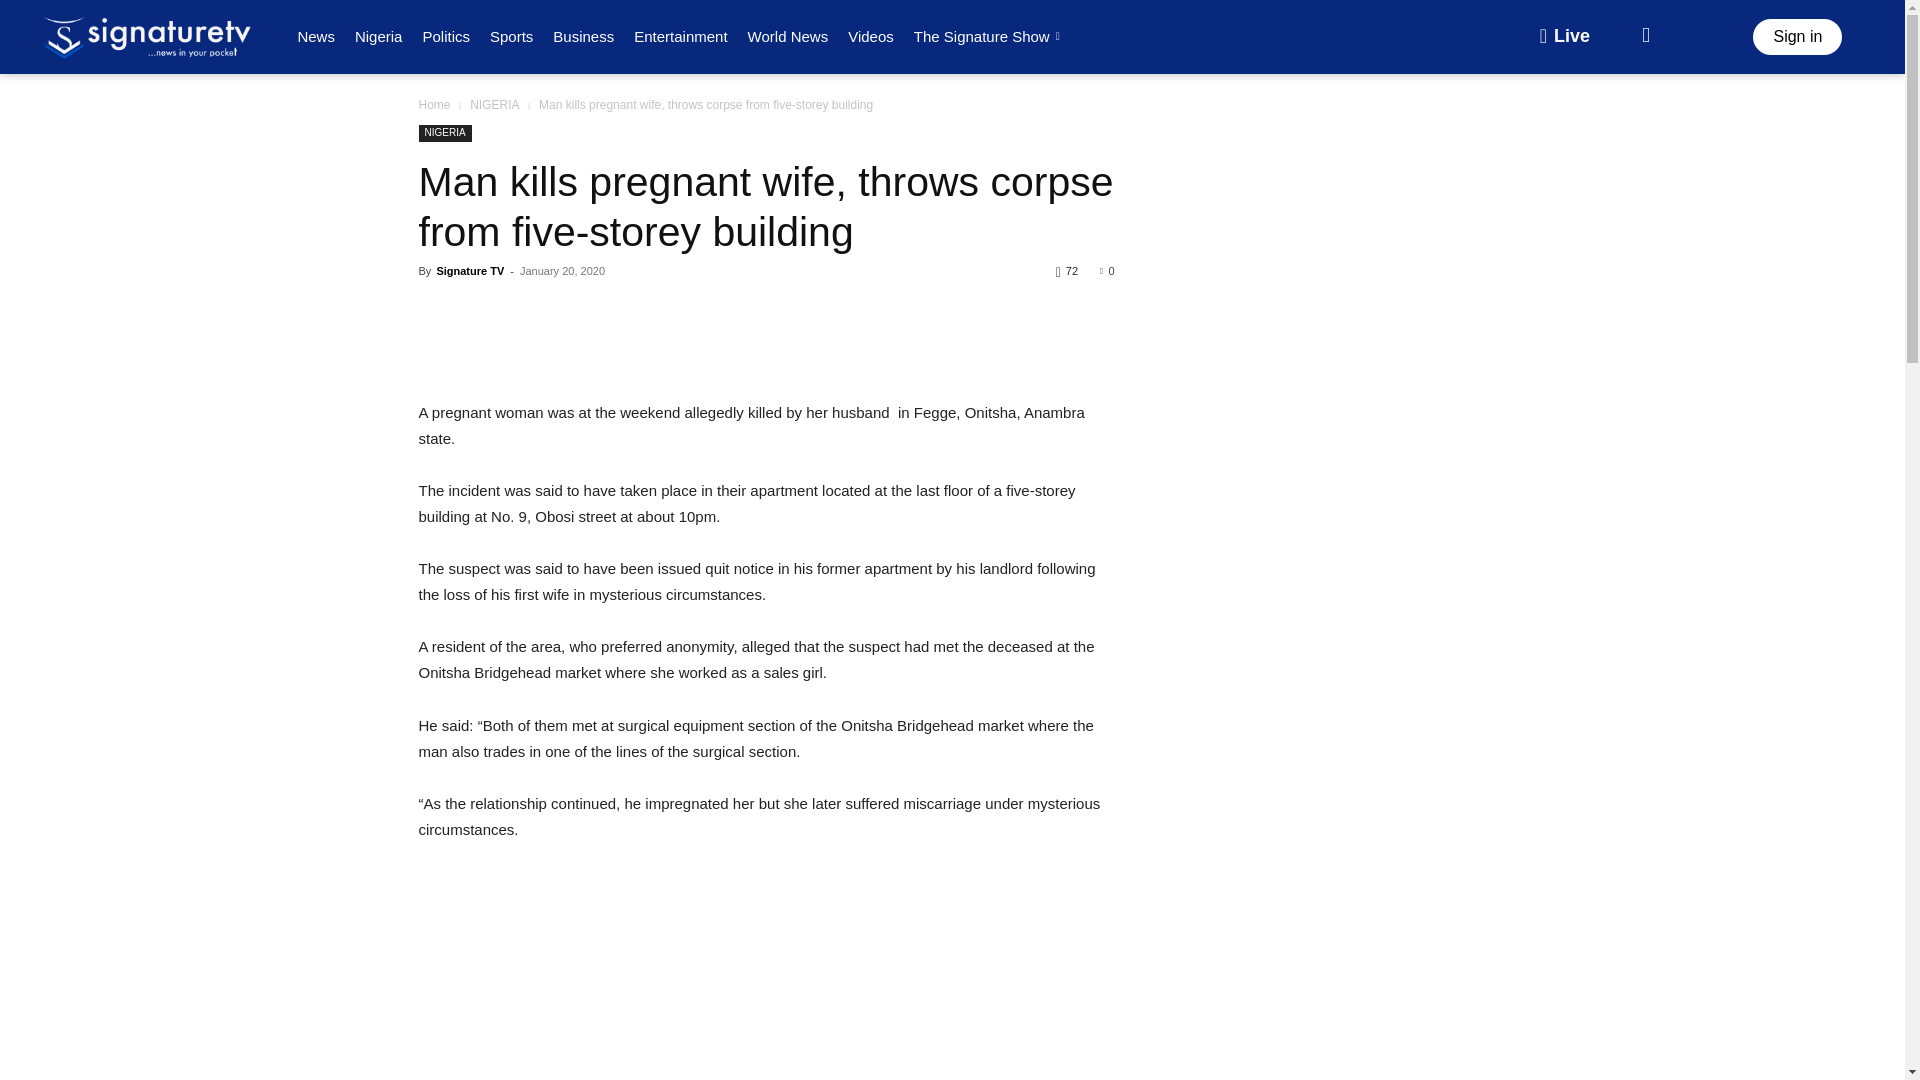  Describe the element at coordinates (1564, 37) in the screenshot. I see `Live` at that location.